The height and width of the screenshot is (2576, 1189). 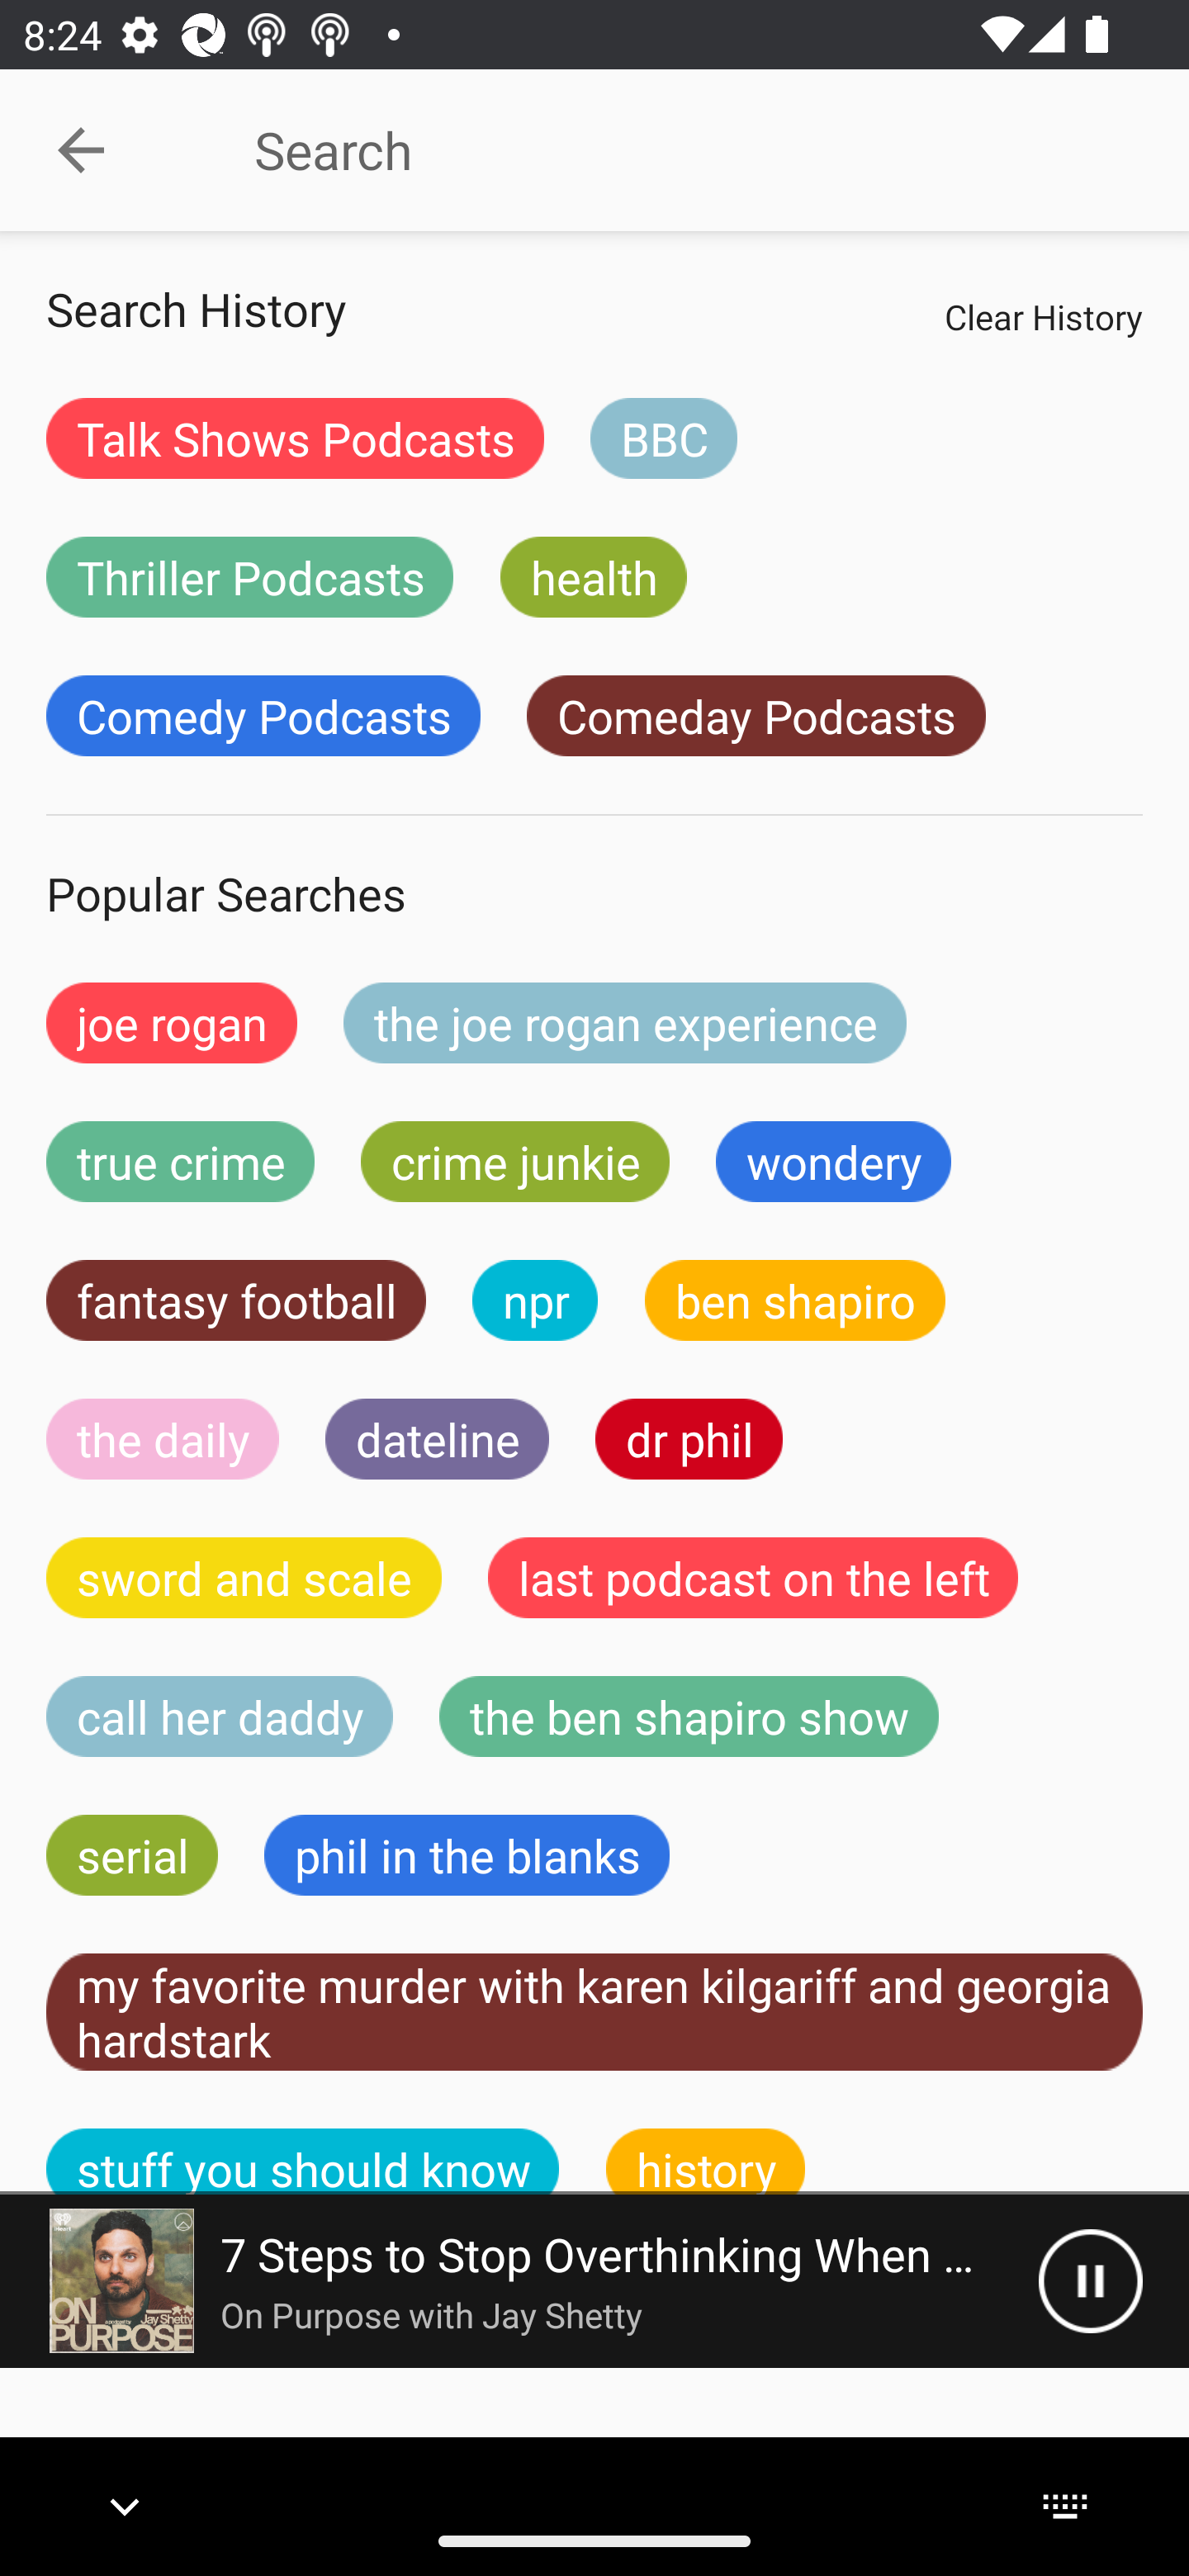 I want to click on dateline, so click(x=438, y=1438).